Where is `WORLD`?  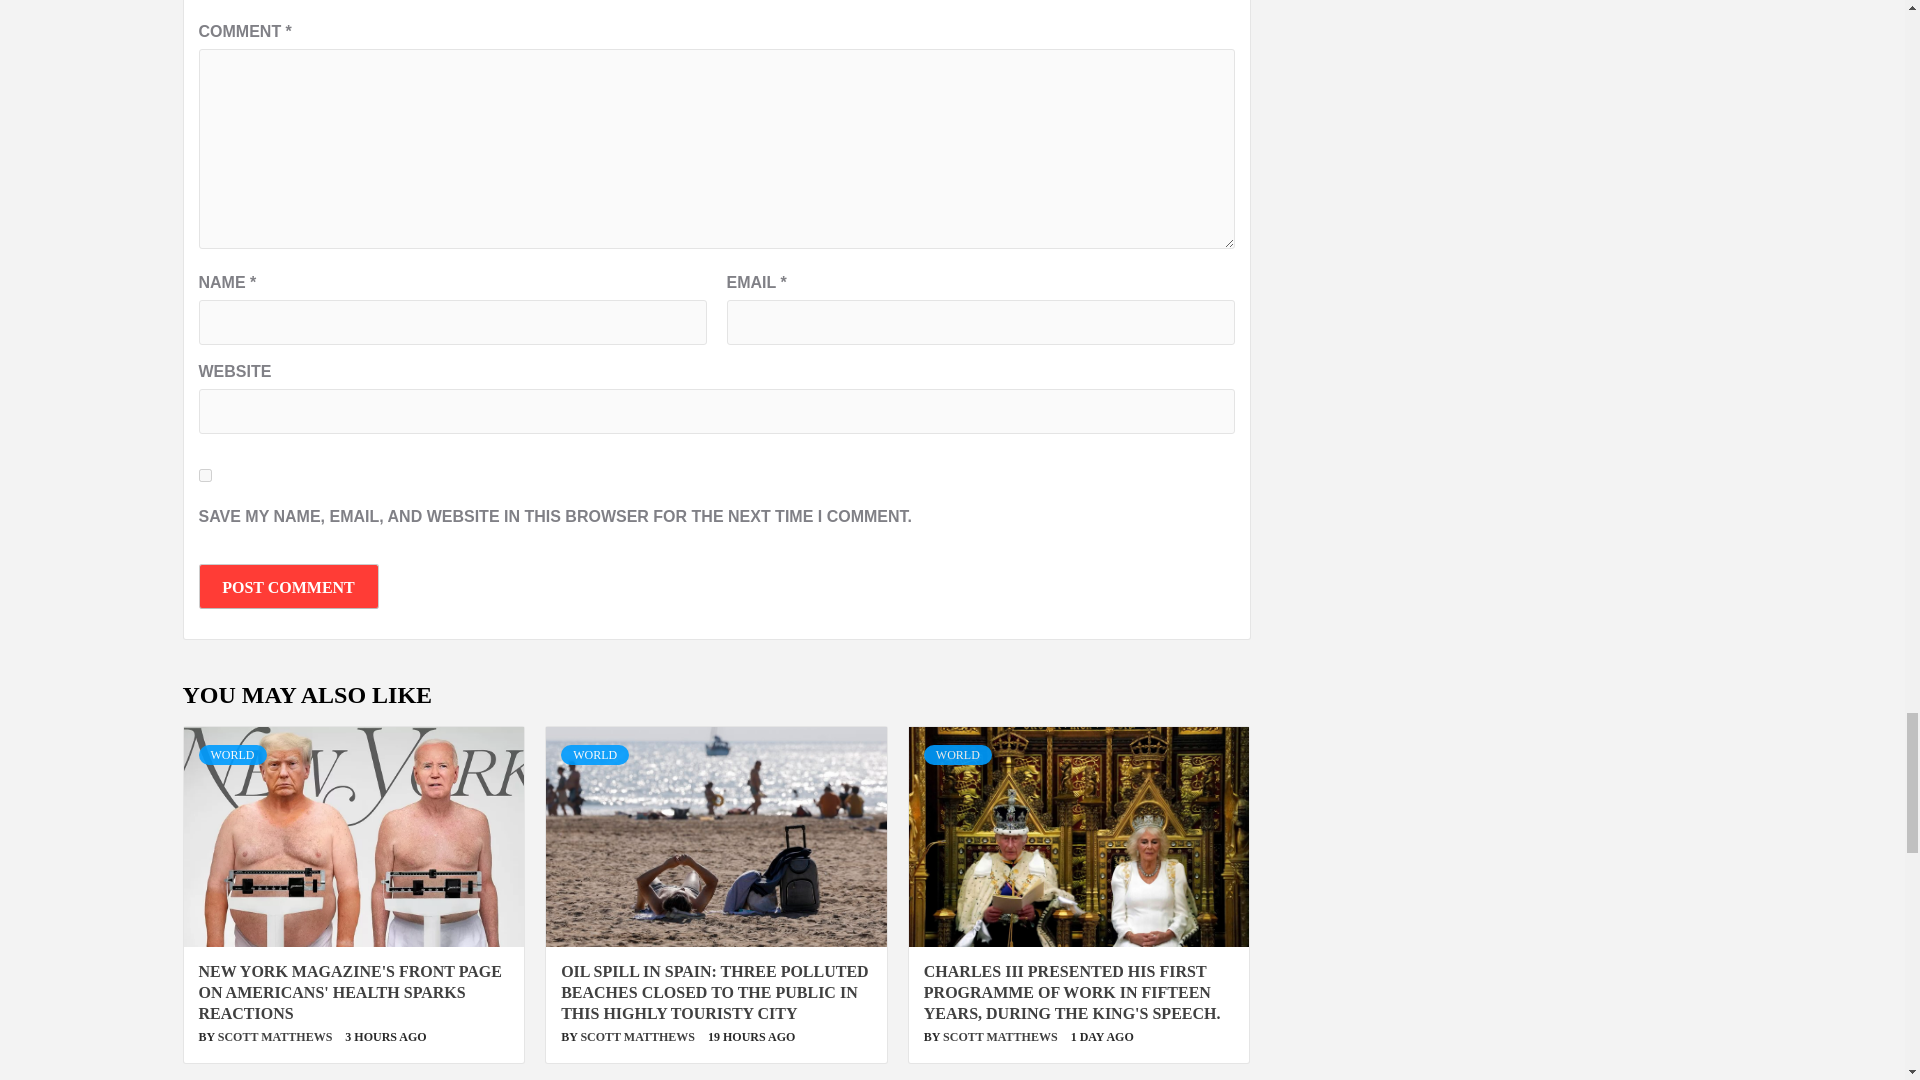 WORLD is located at coordinates (594, 754).